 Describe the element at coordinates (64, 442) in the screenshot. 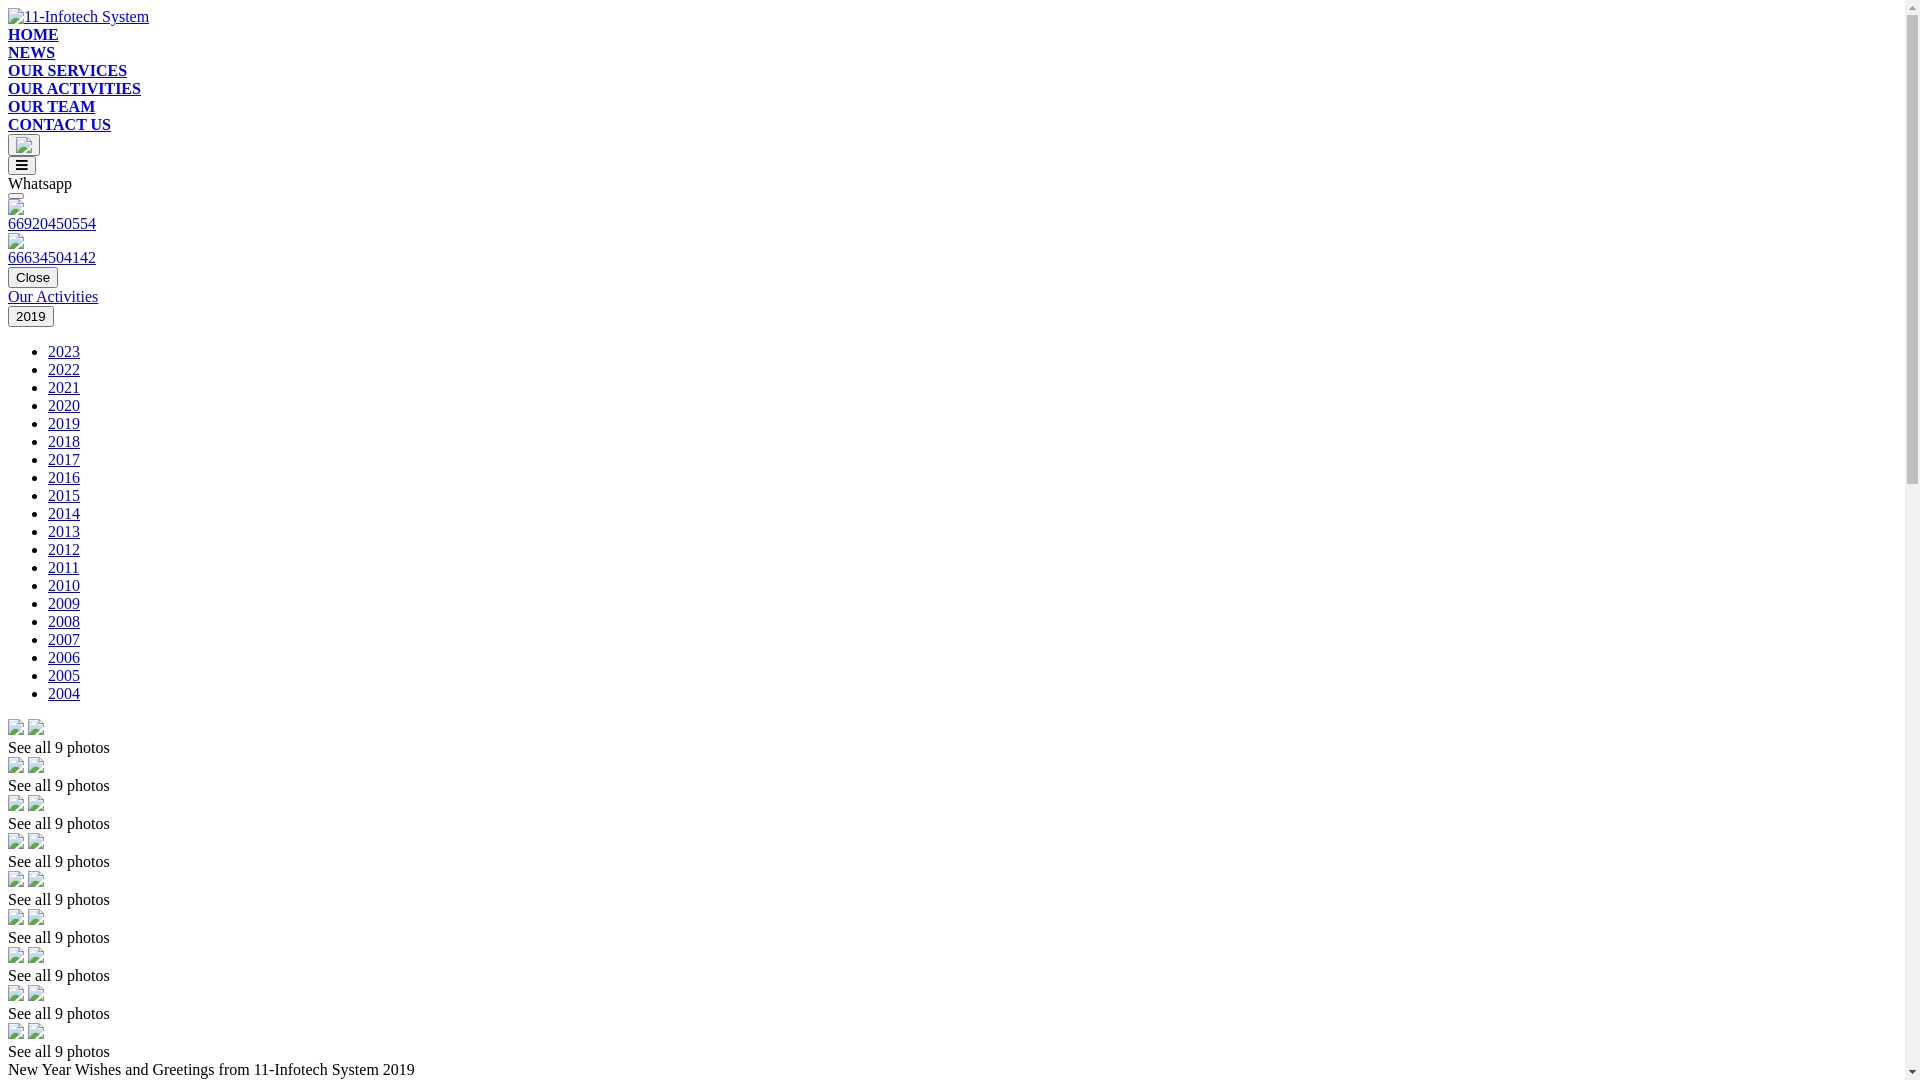

I see `2018` at that location.